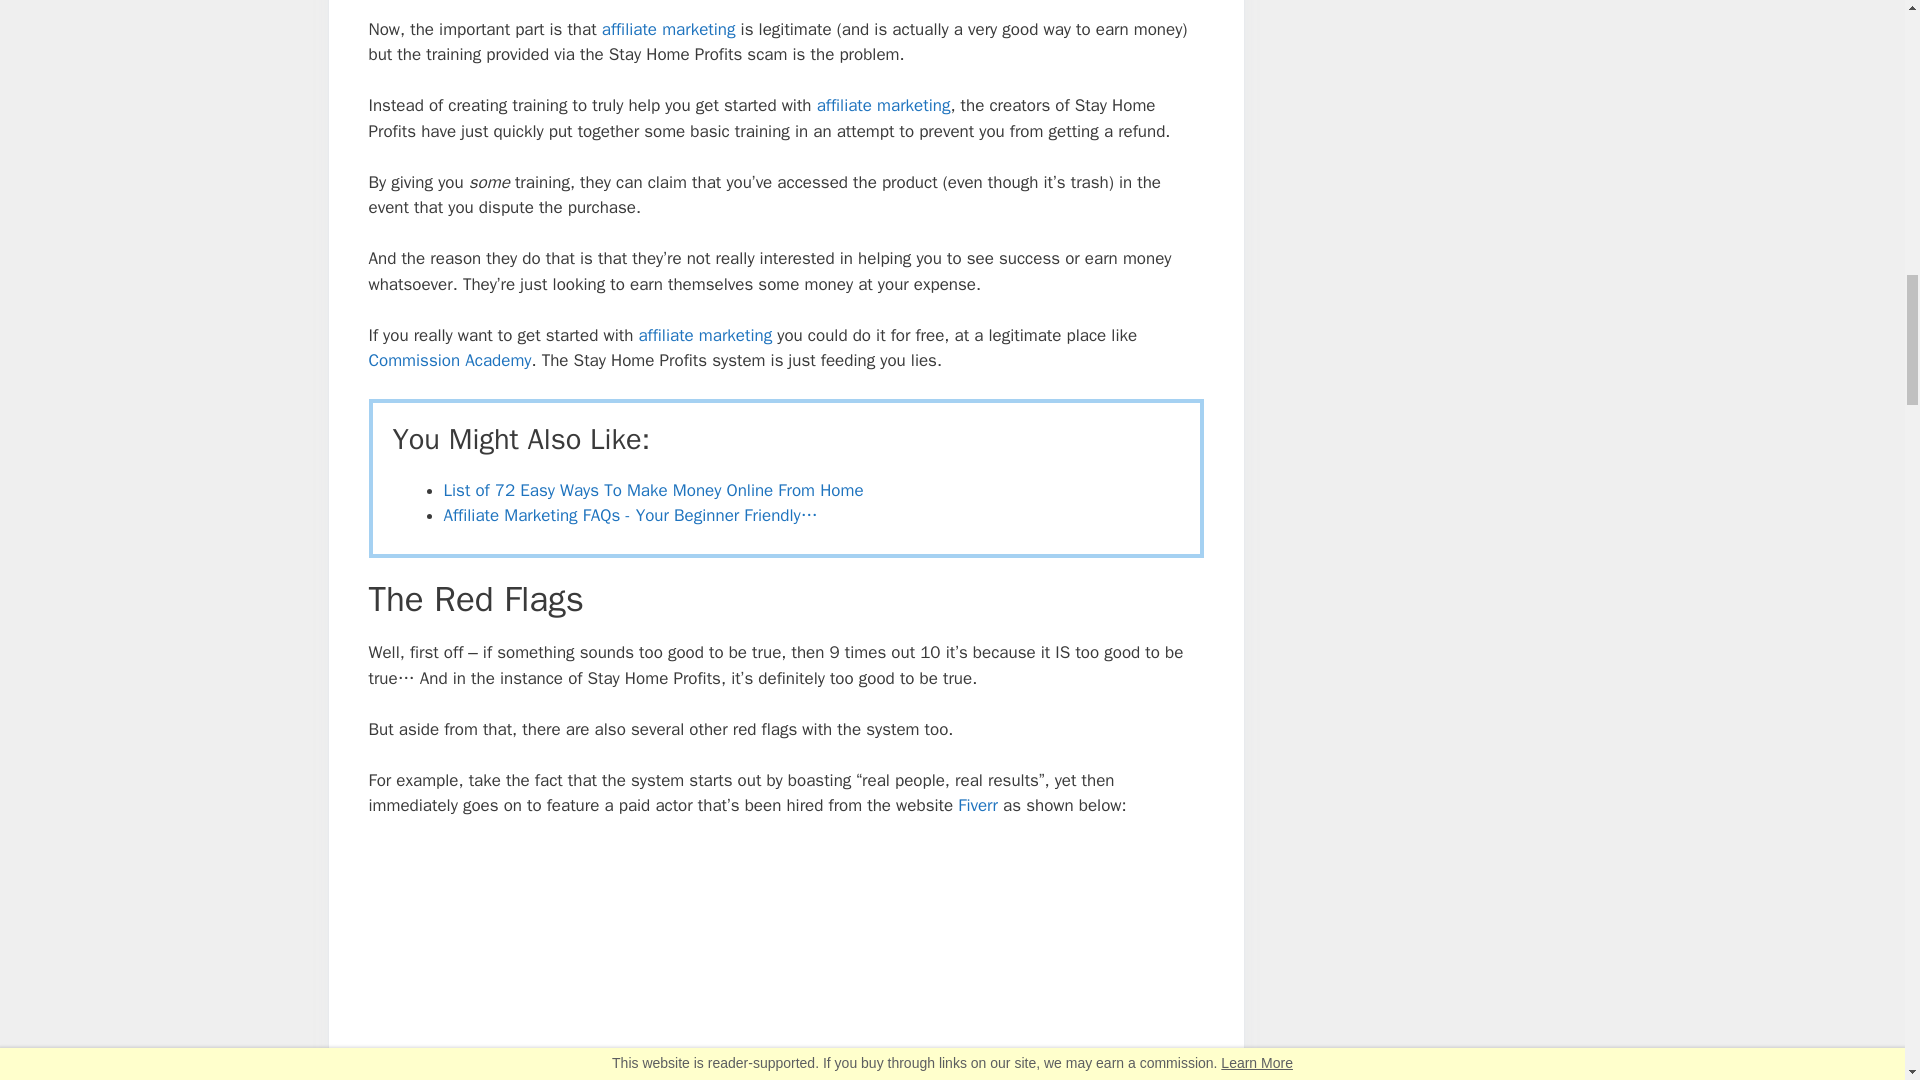 This screenshot has height=1080, width=1920. What do you see at coordinates (668, 29) in the screenshot?
I see `affiliate marketing` at bounding box center [668, 29].